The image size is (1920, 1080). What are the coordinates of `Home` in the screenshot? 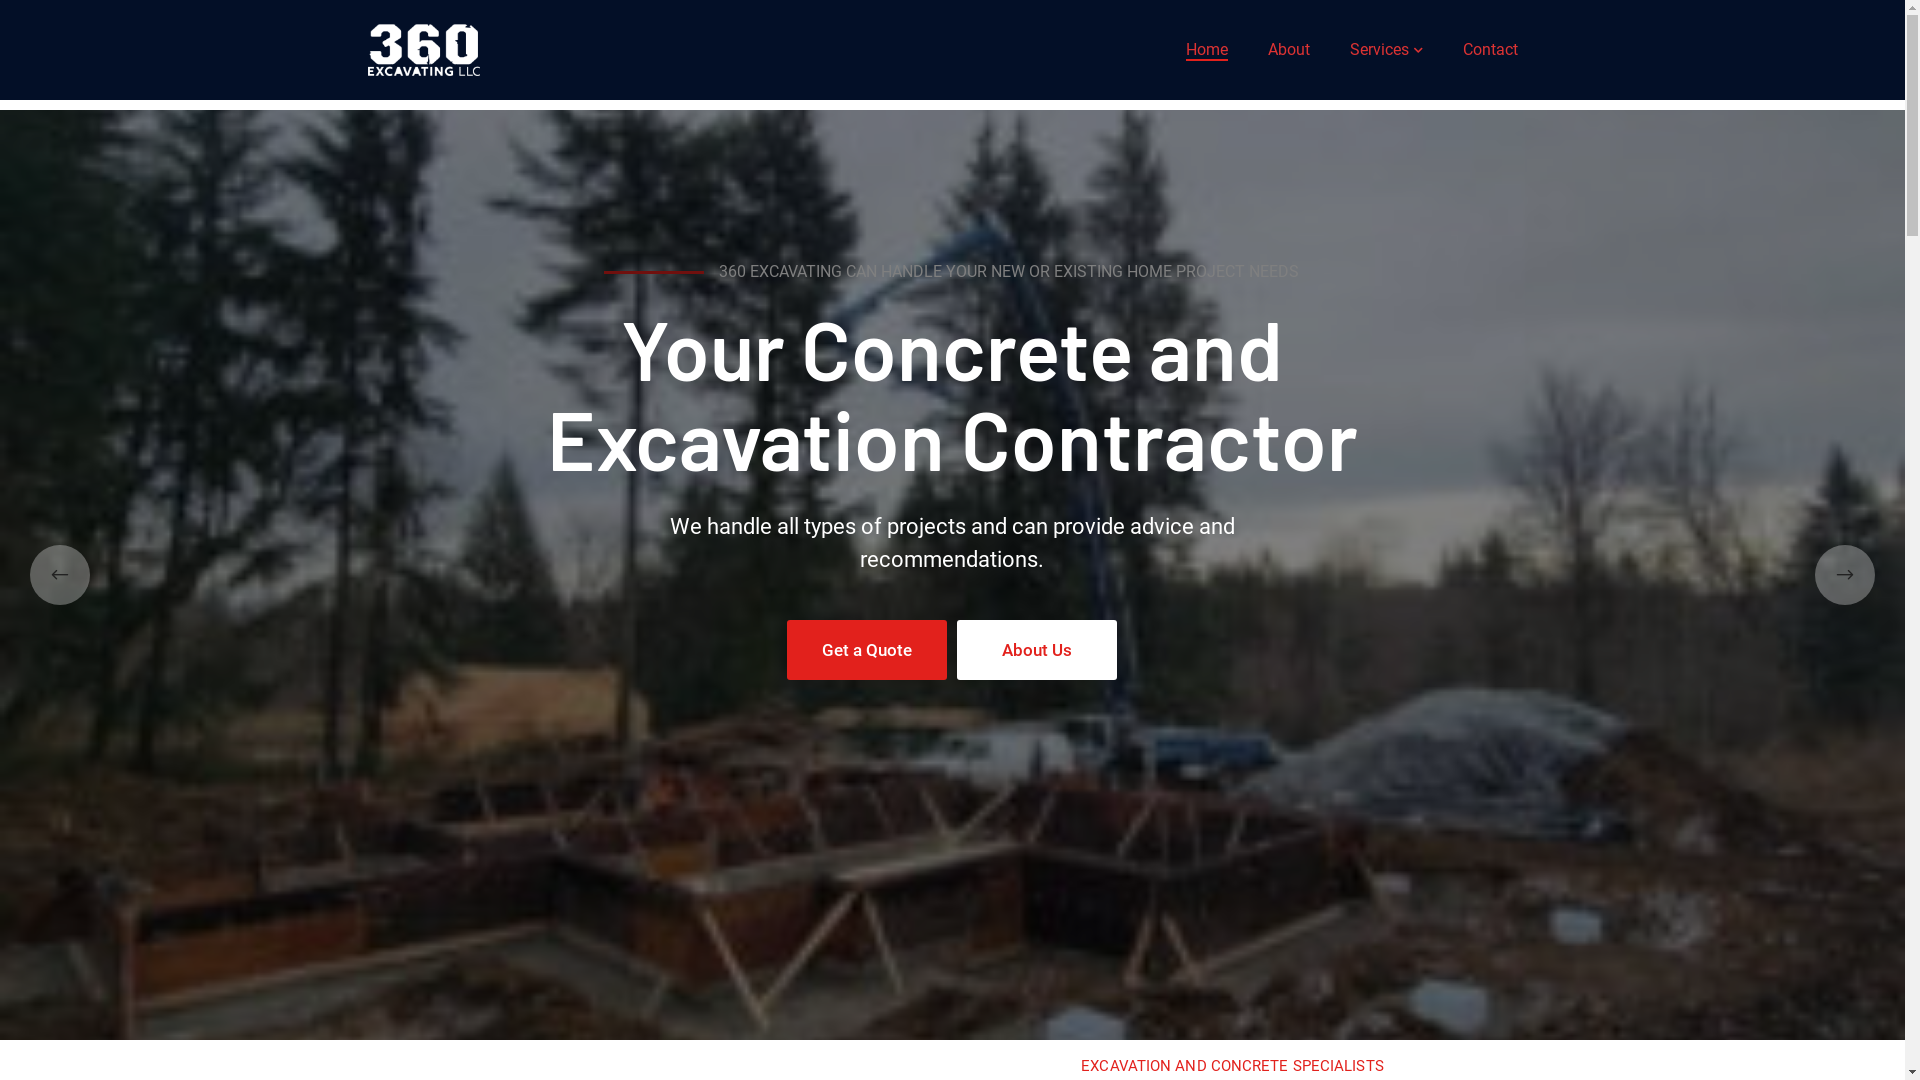 It's located at (1207, 50).